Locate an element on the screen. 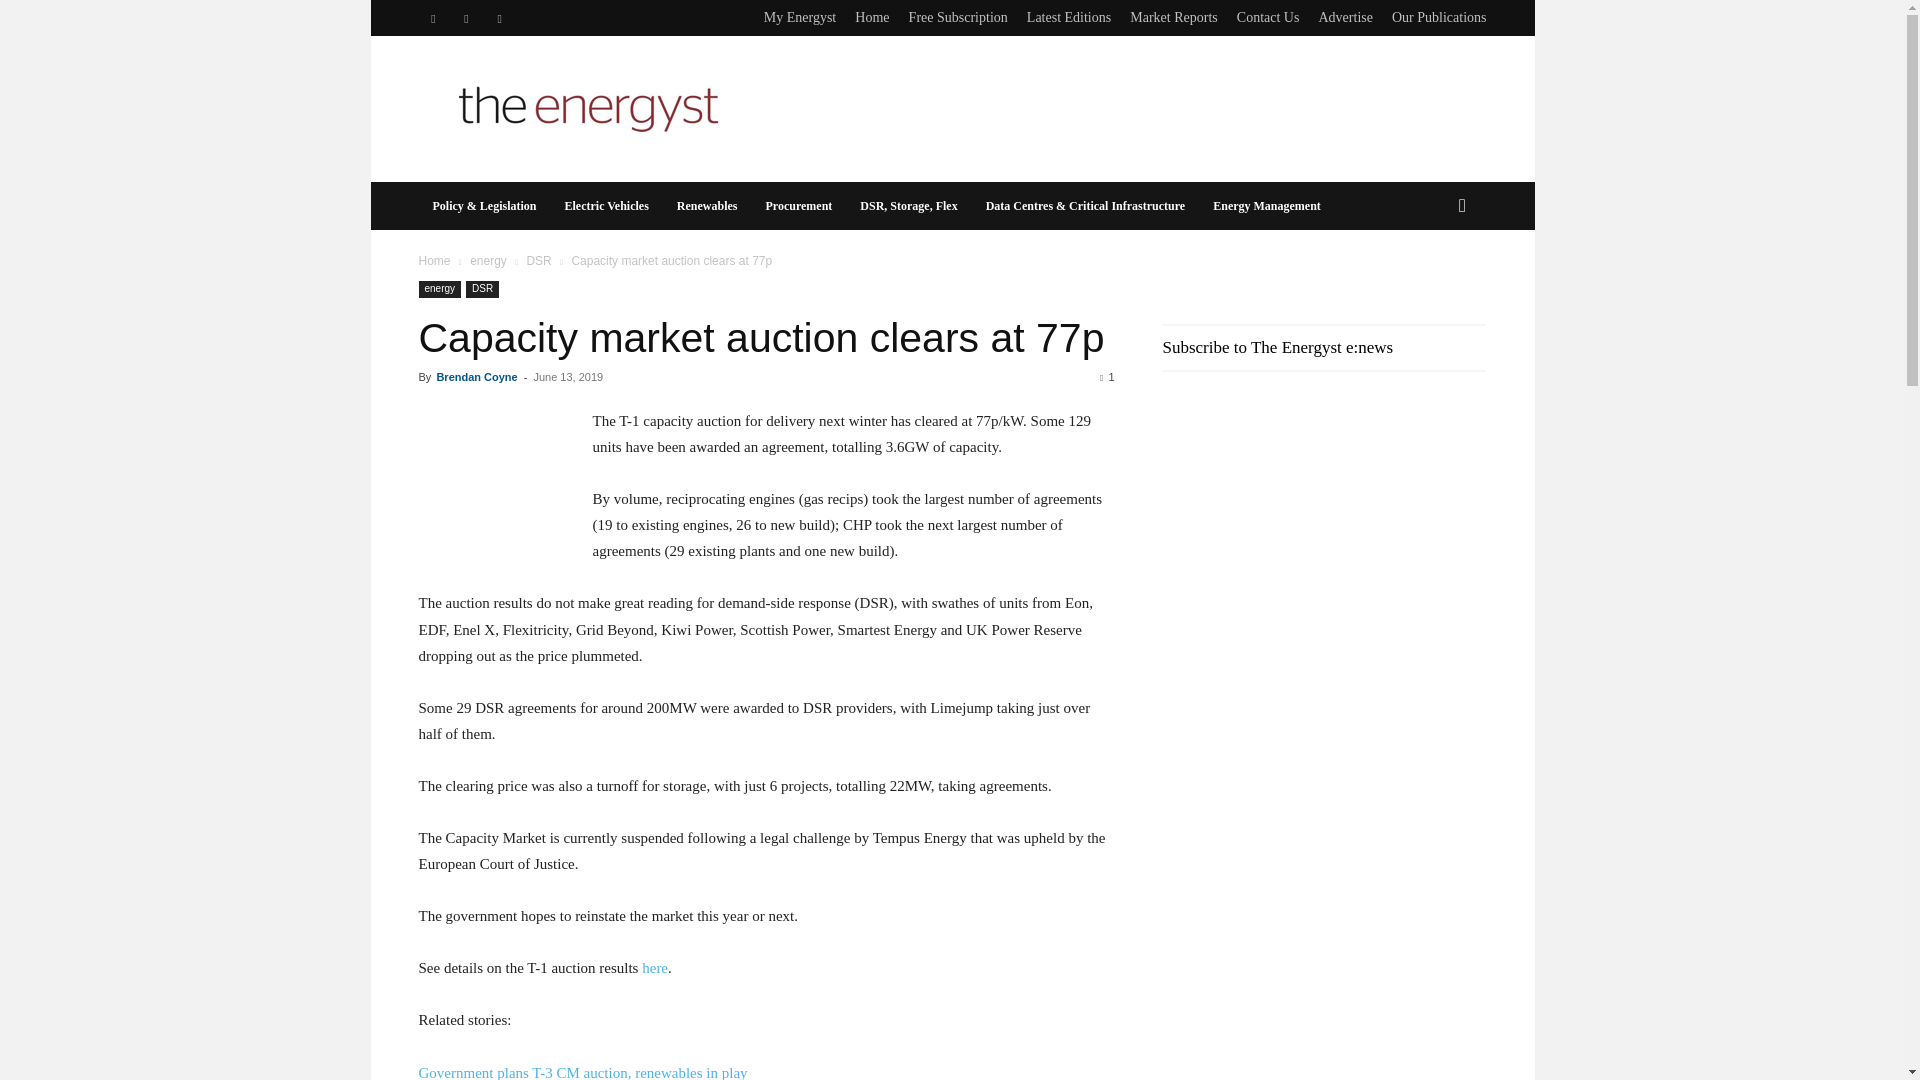 The image size is (1920, 1080). energy is located at coordinates (488, 260).